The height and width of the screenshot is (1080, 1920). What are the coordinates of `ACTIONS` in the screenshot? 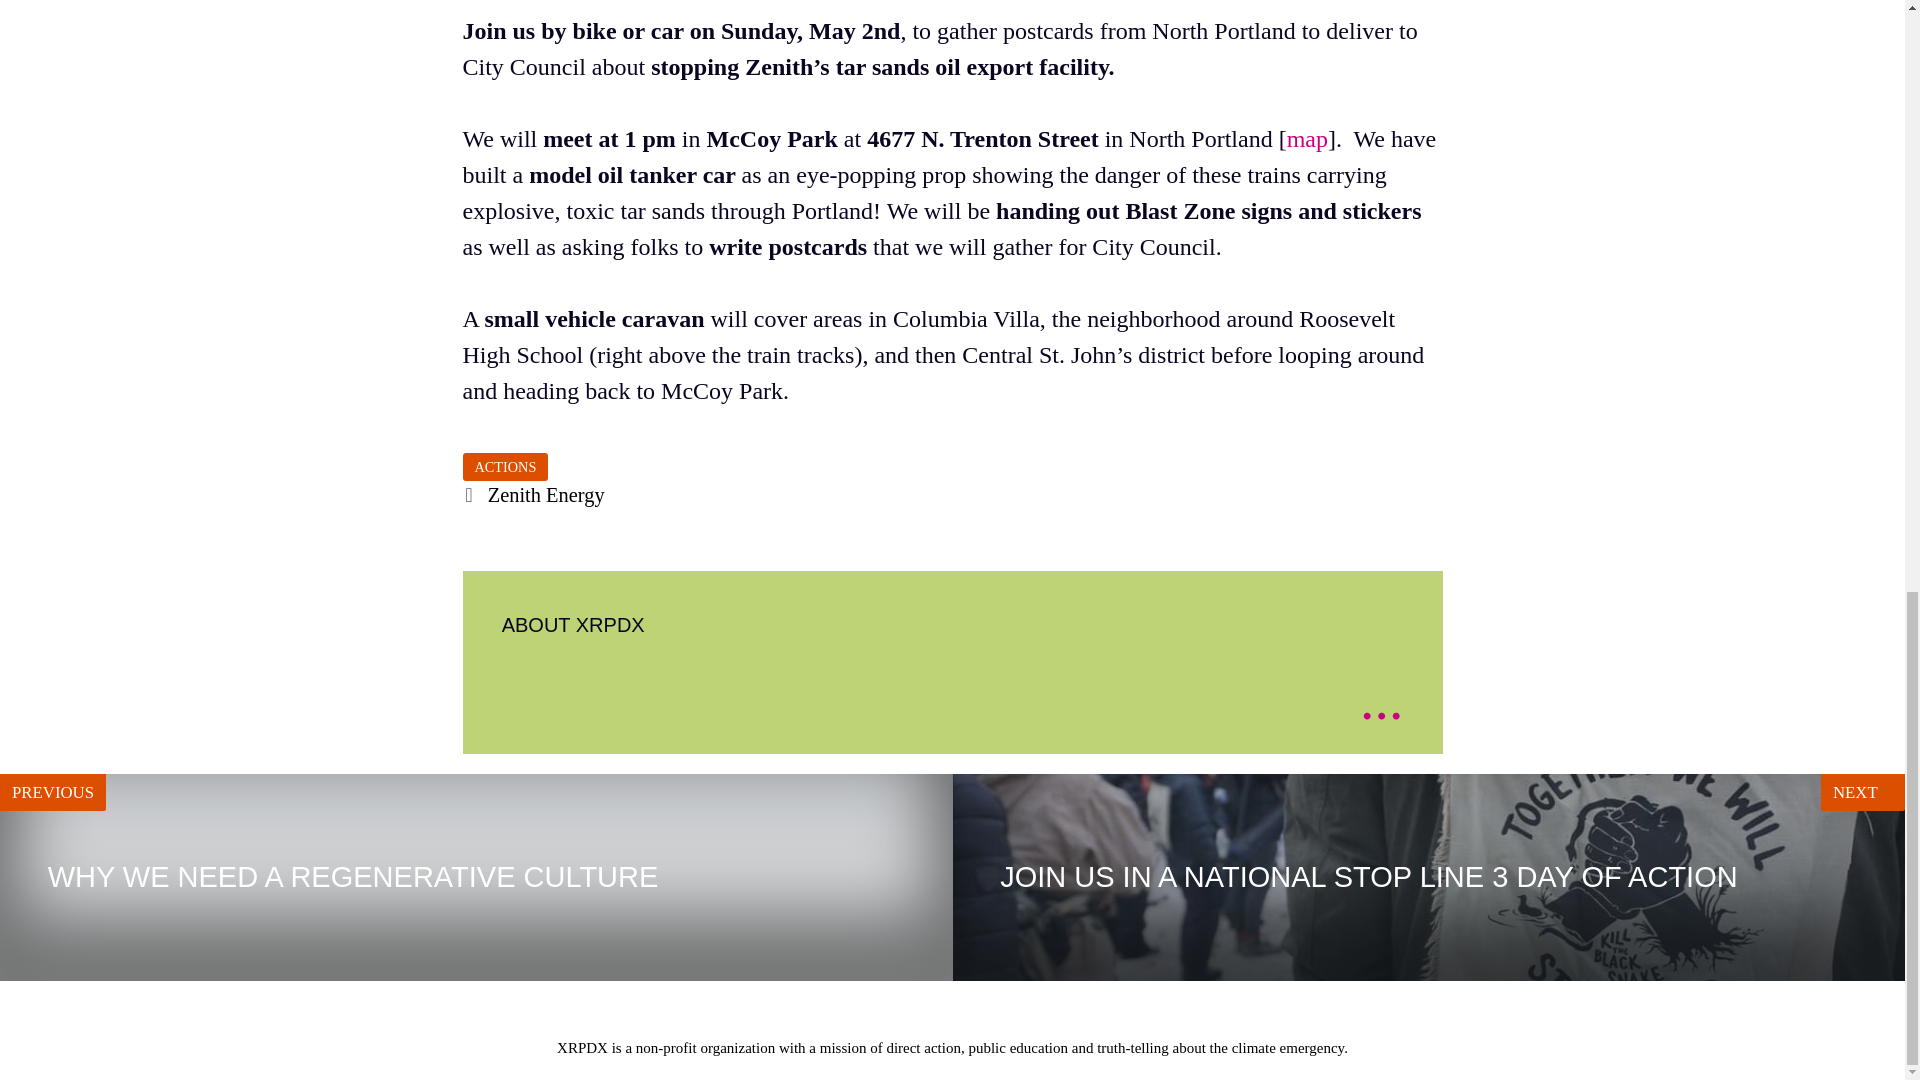 It's located at (504, 466).